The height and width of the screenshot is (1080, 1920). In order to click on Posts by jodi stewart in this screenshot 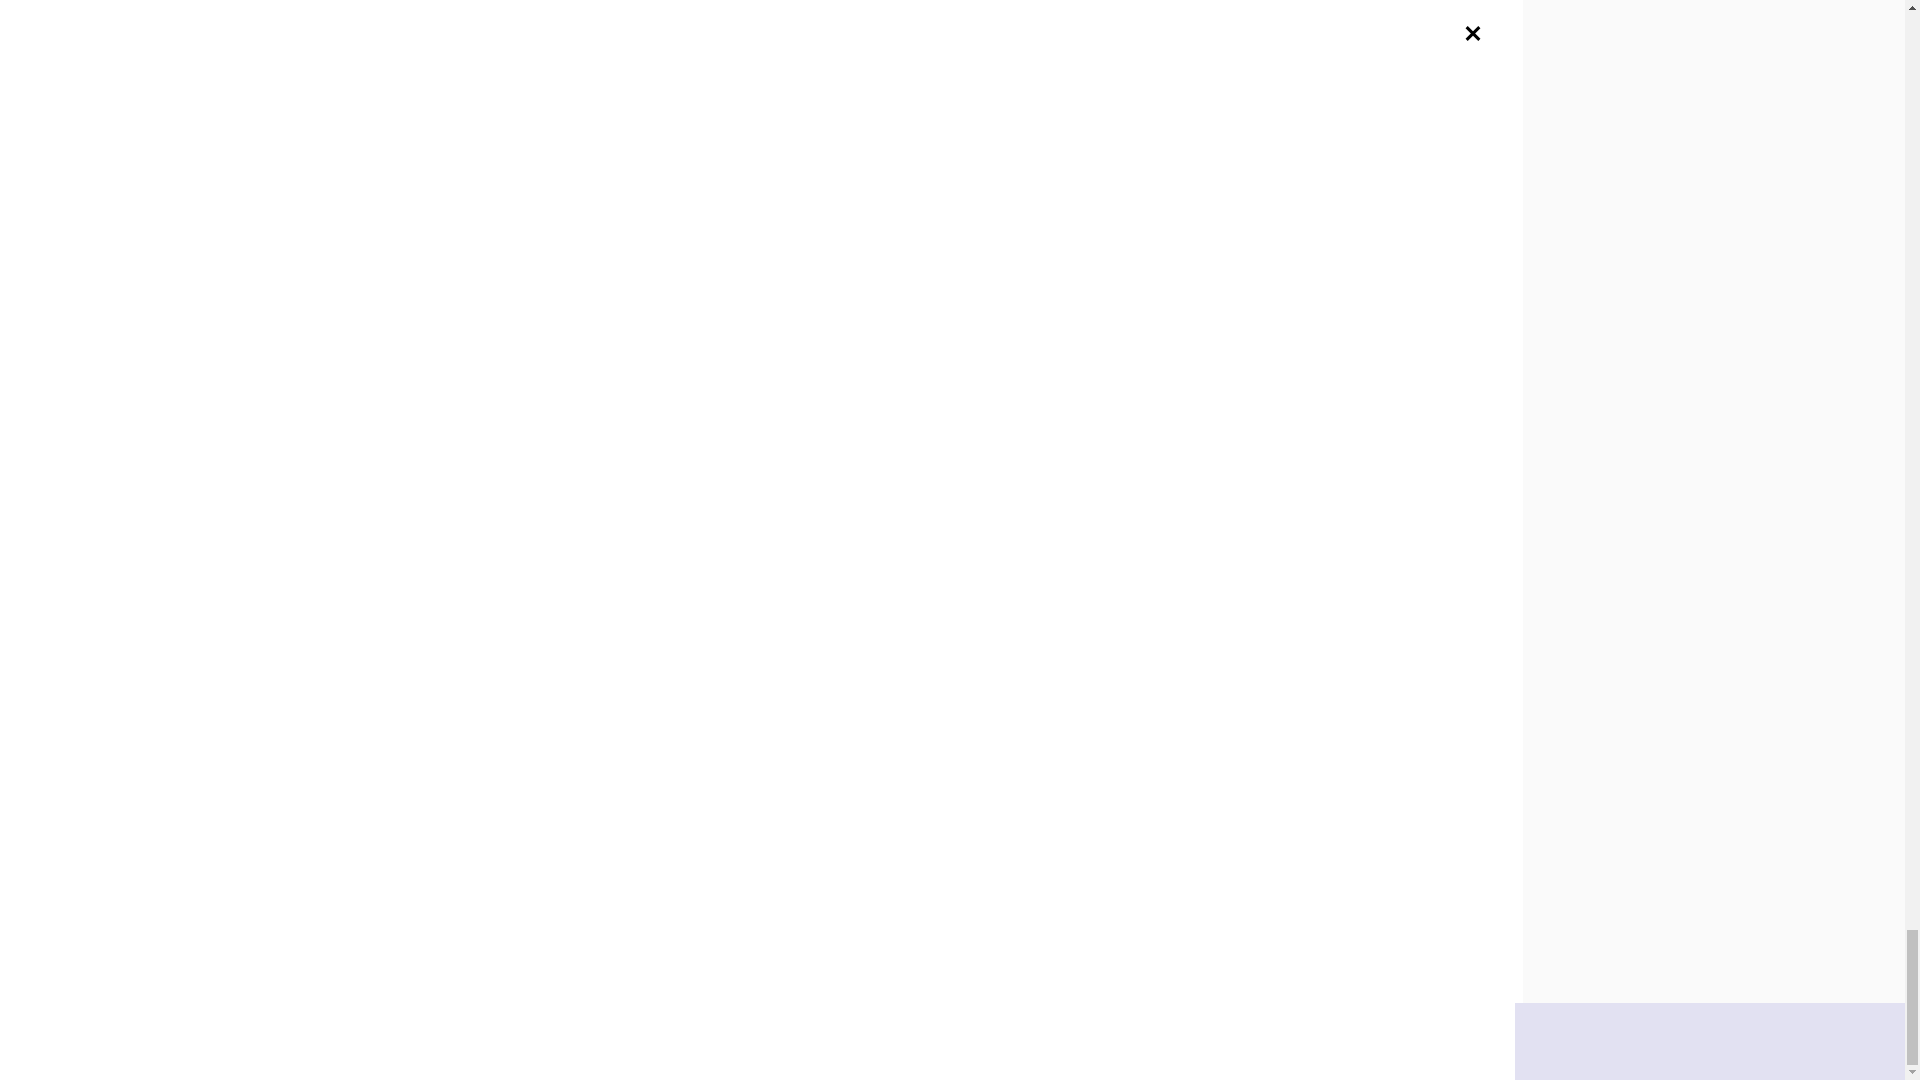, I will do `click(774, 302)`.